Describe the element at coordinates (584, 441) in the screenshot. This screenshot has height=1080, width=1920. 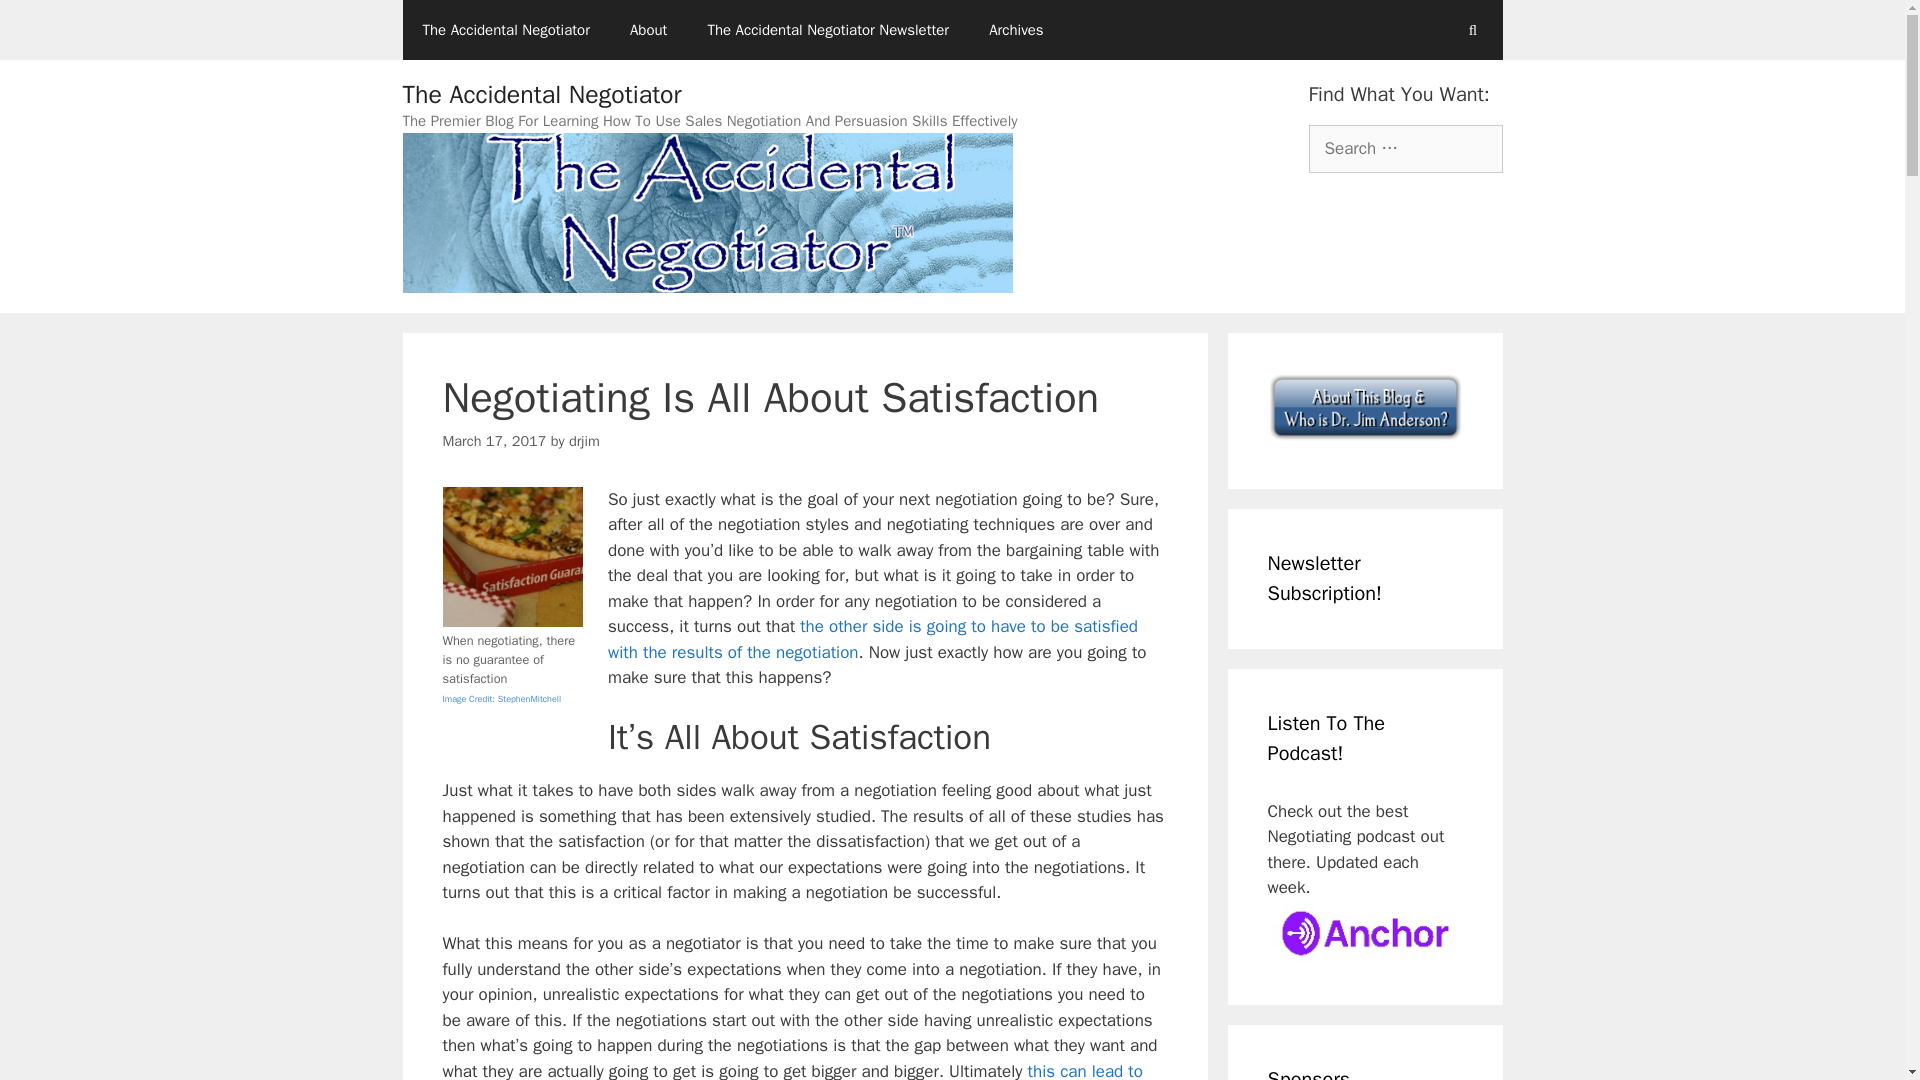
I see `View all posts by drjim` at that location.